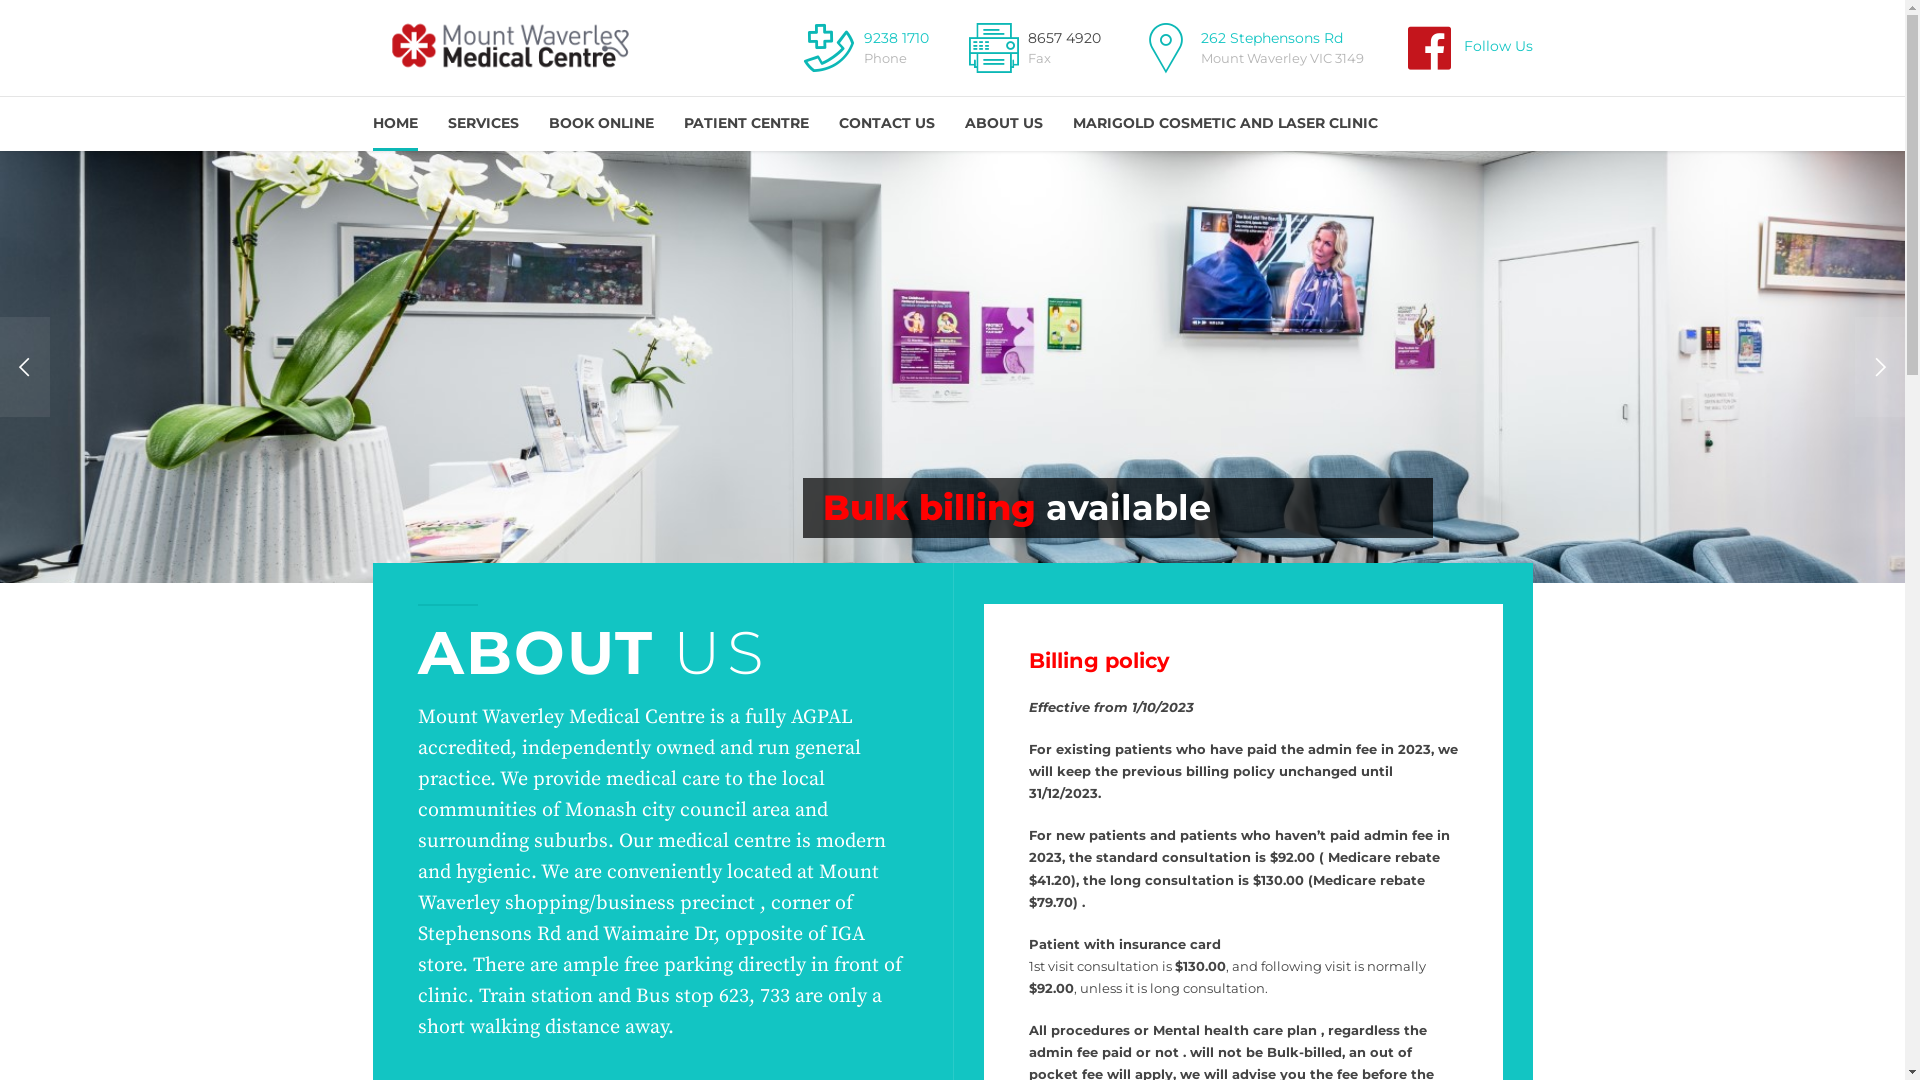  What do you see at coordinates (600, 124) in the screenshot?
I see `BOOK ONLINE` at bounding box center [600, 124].